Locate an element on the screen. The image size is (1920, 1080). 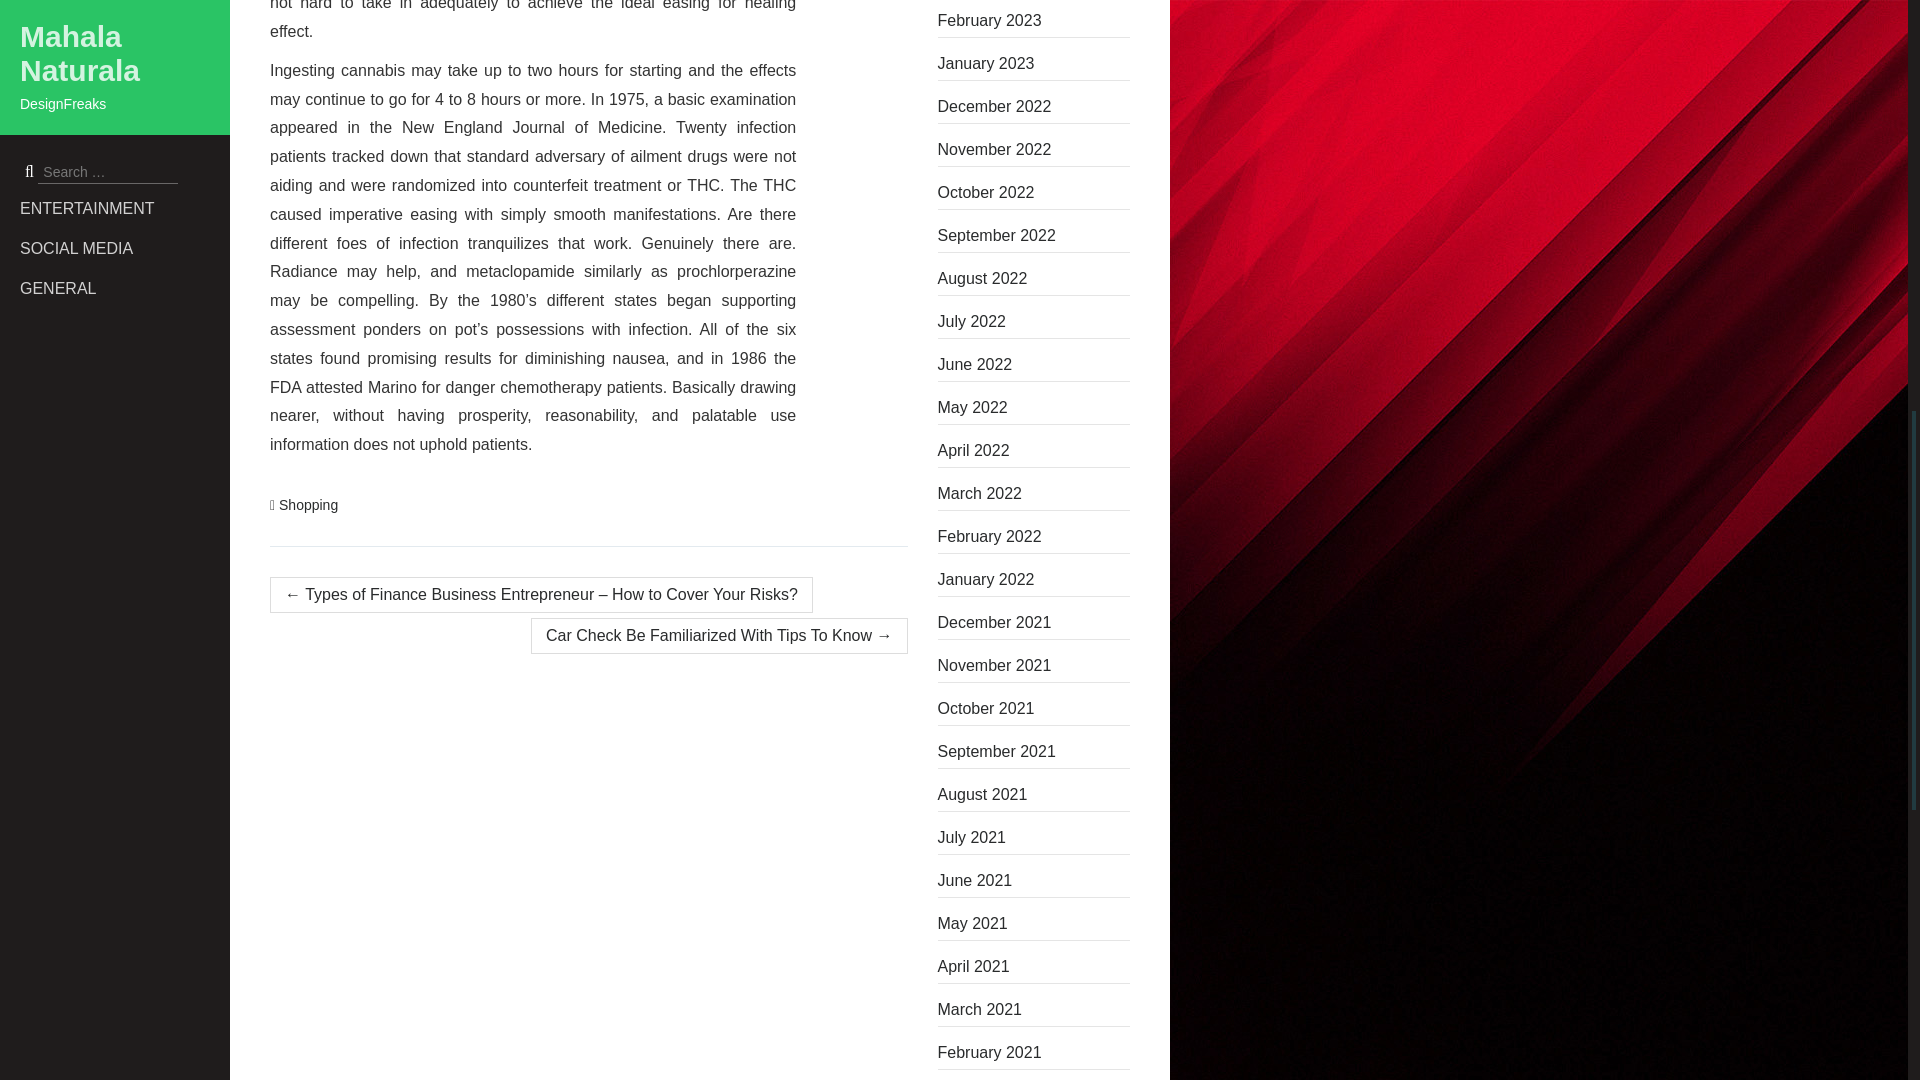
December 2022 is located at coordinates (1034, 106).